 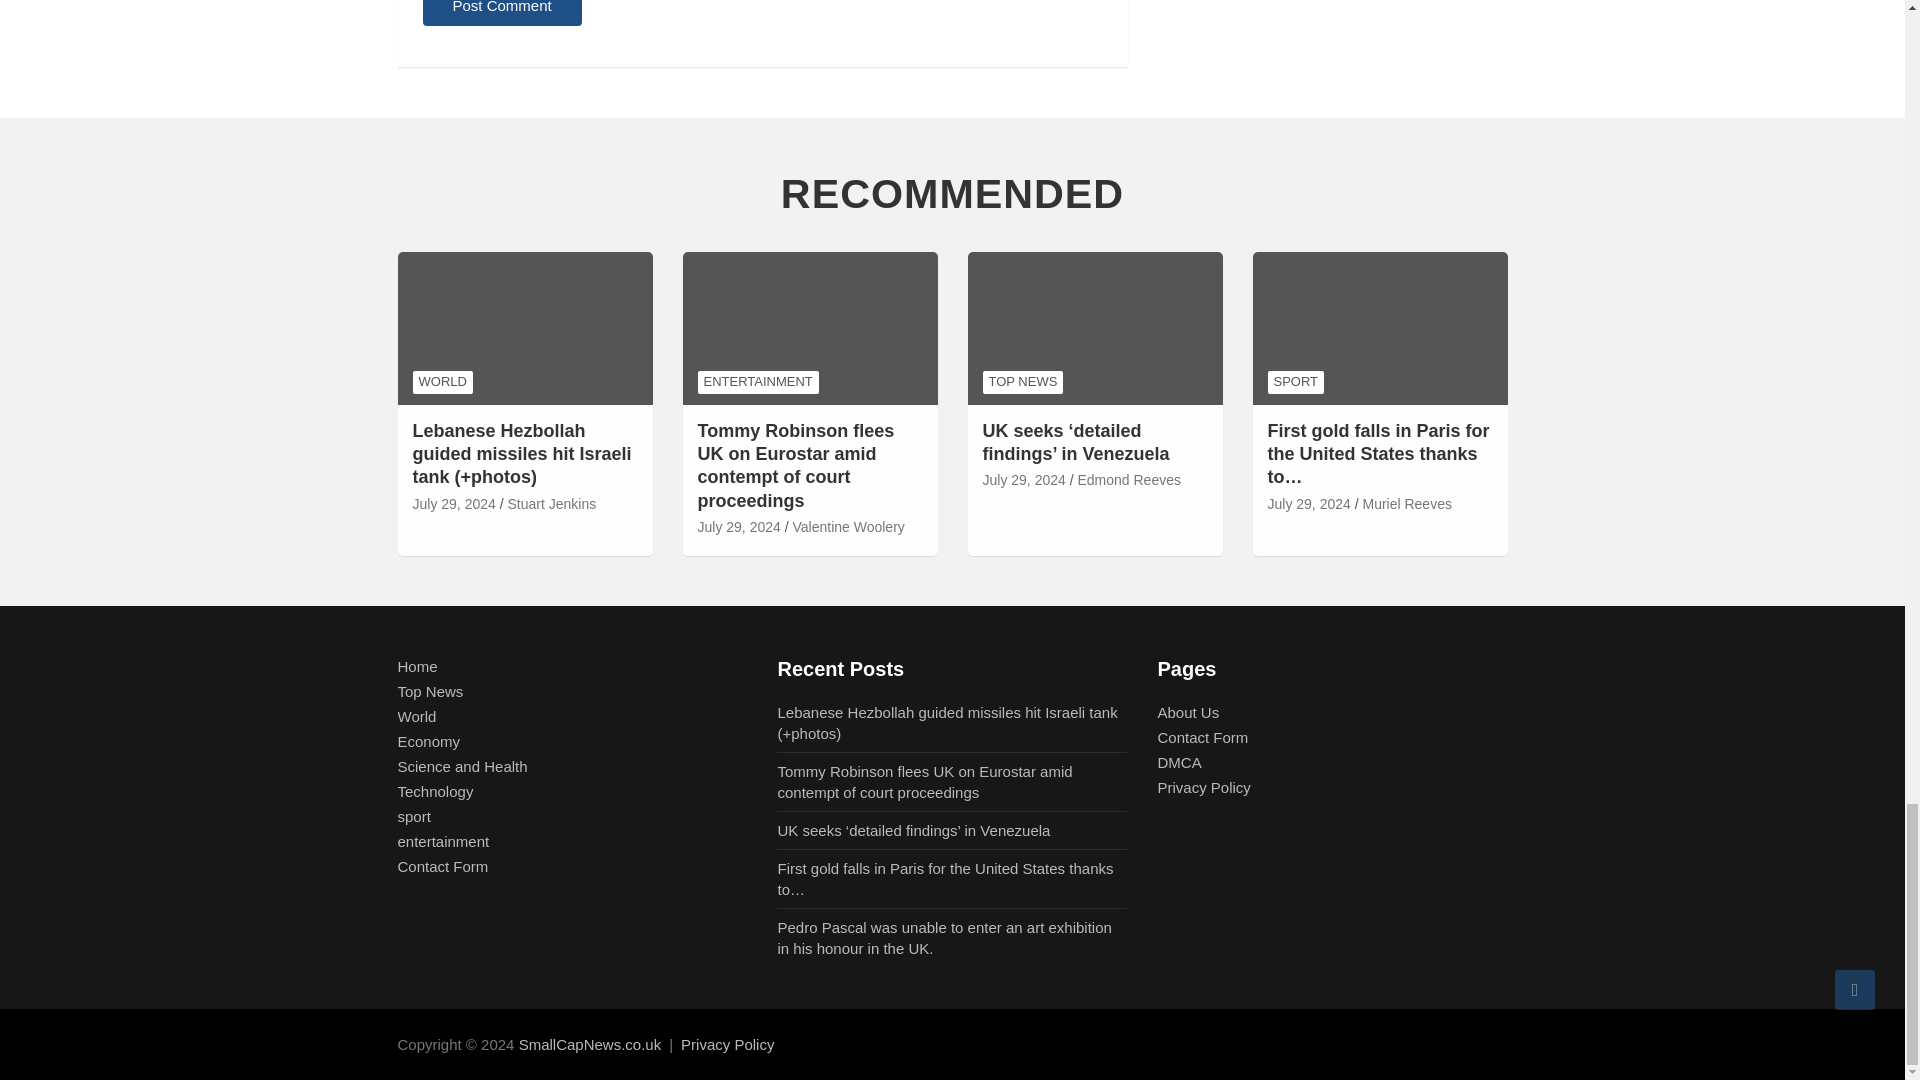 What do you see at coordinates (590, 1044) in the screenshot?
I see `SmallCapNews.co.uk` at bounding box center [590, 1044].